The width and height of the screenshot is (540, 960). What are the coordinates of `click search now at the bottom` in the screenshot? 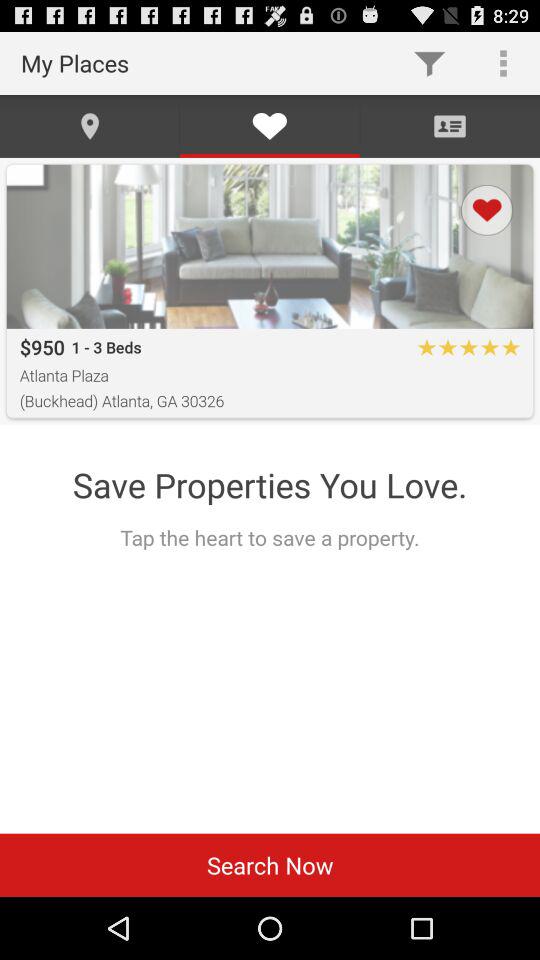 It's located at (270, 864).